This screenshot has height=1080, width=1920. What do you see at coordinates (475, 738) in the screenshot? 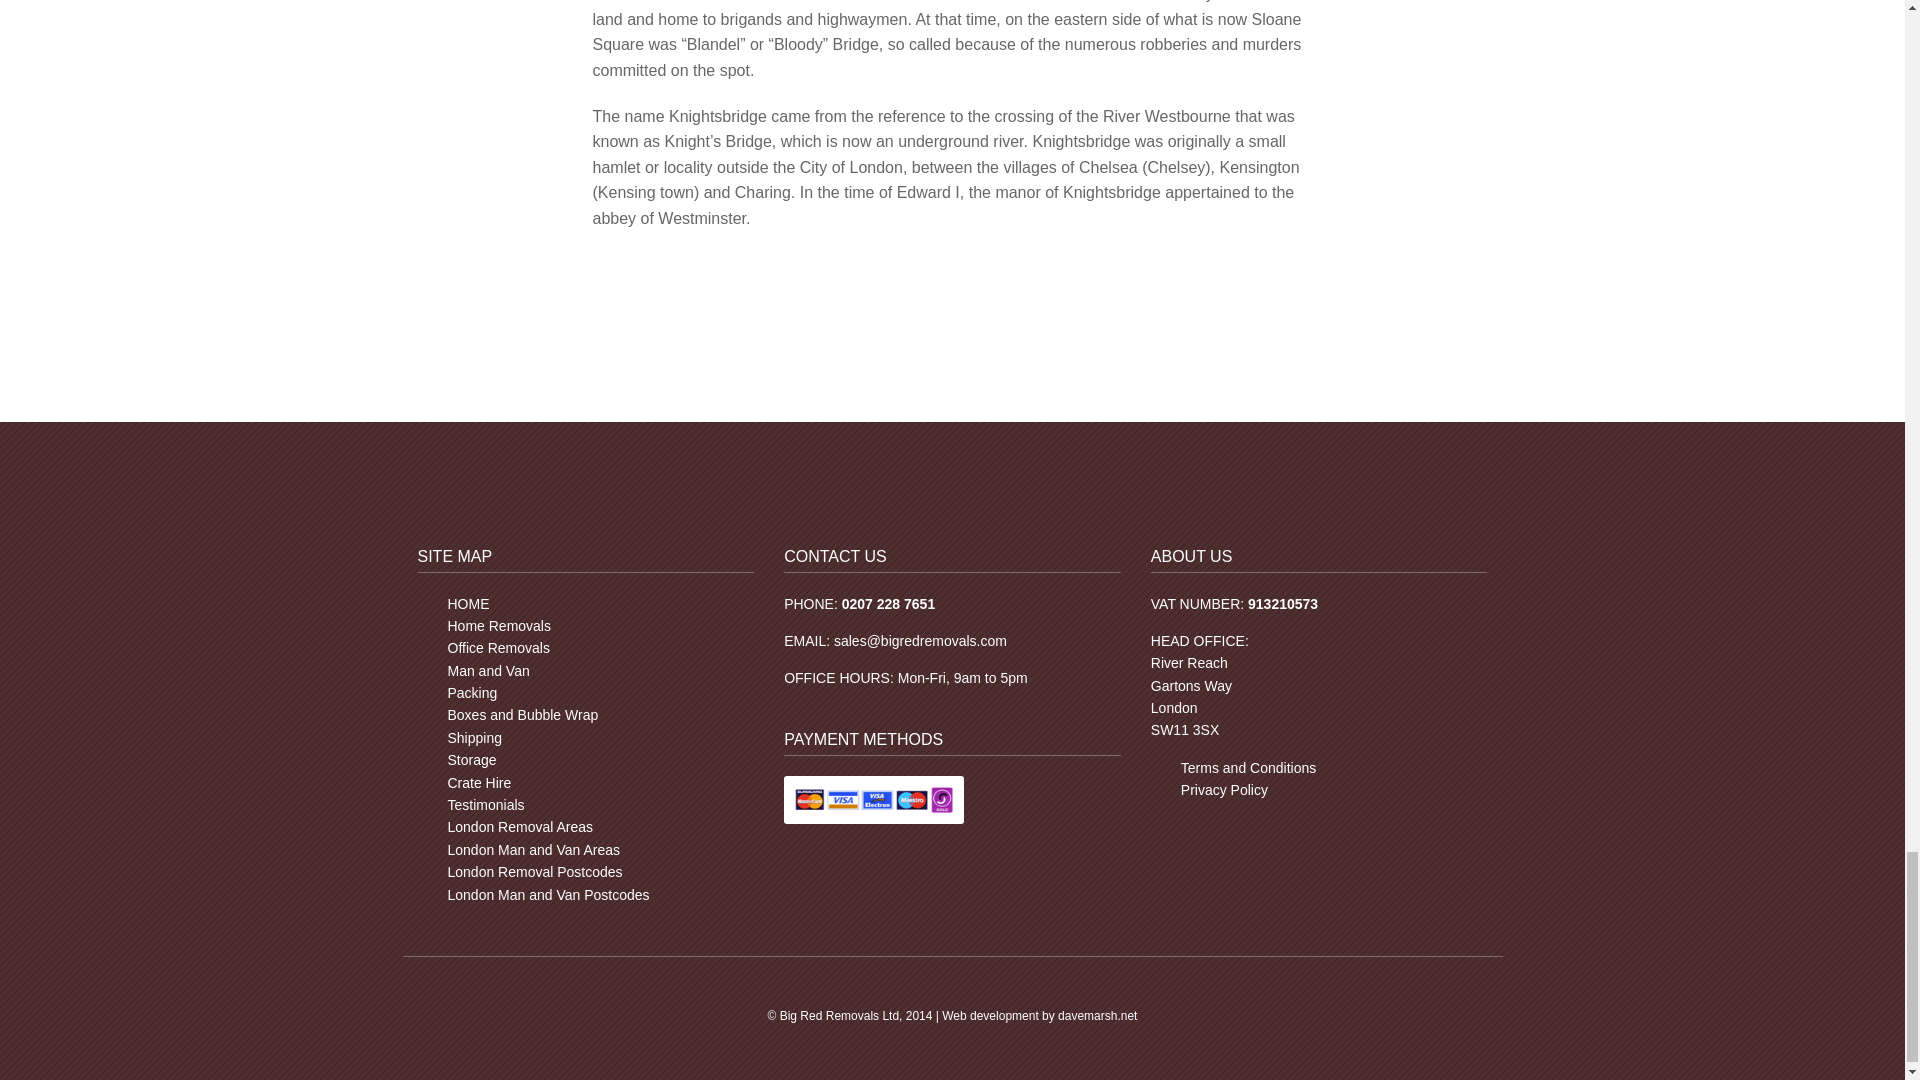
I see `Shipping` at bounding box center [475, 738].